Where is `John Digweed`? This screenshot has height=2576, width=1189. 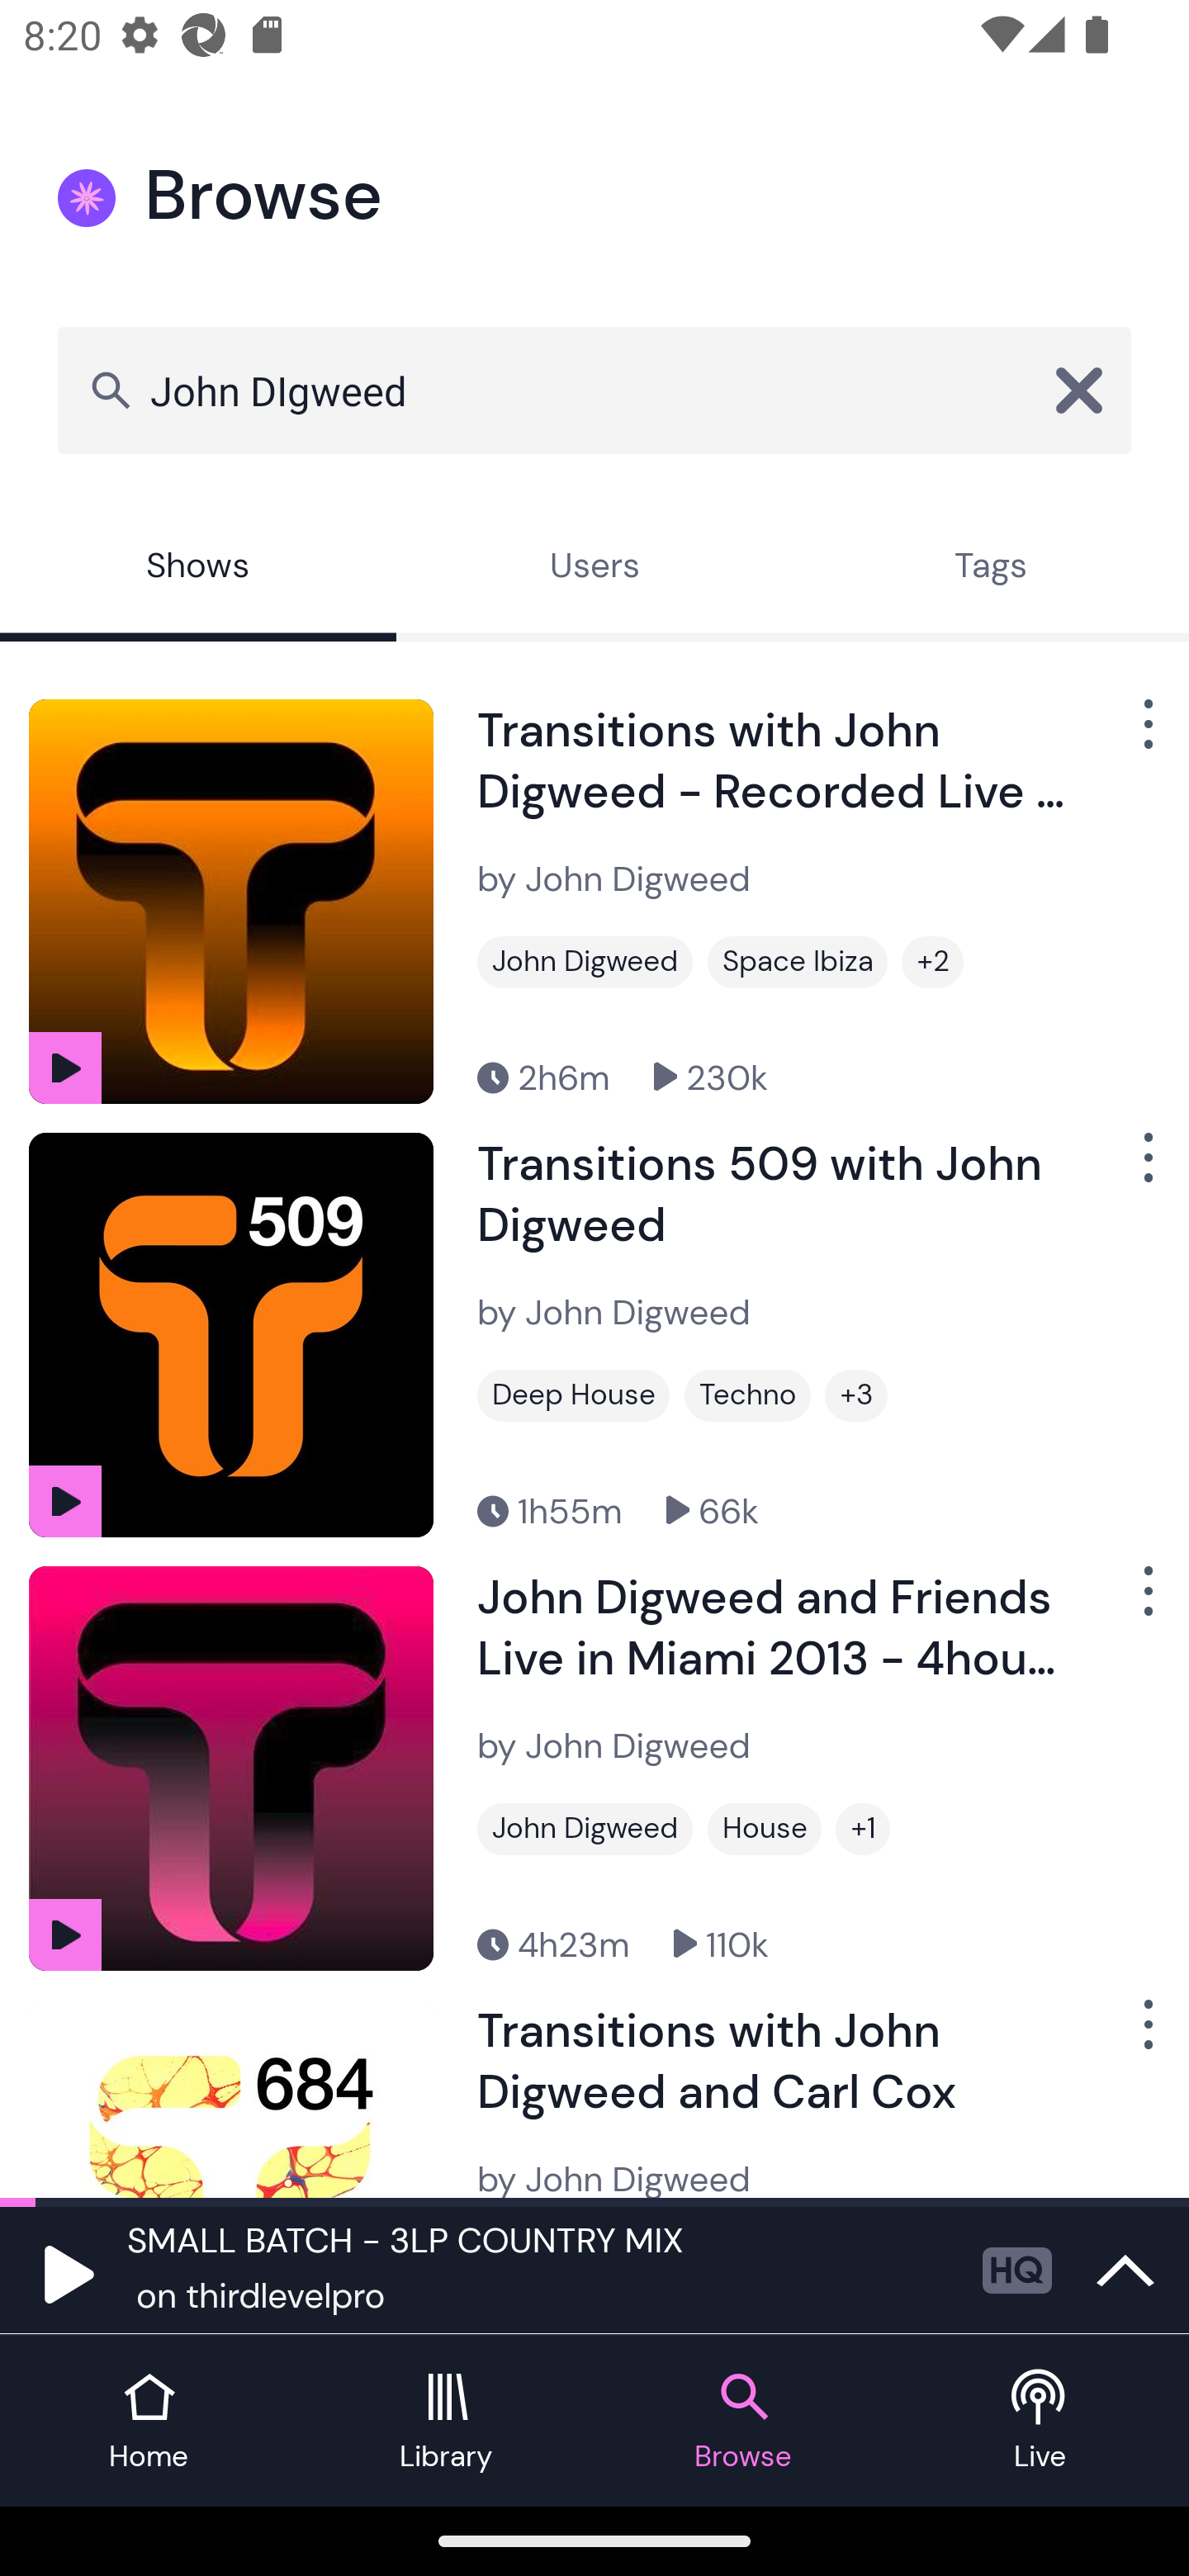
John Digweed is located at coordinates (585, 1829).